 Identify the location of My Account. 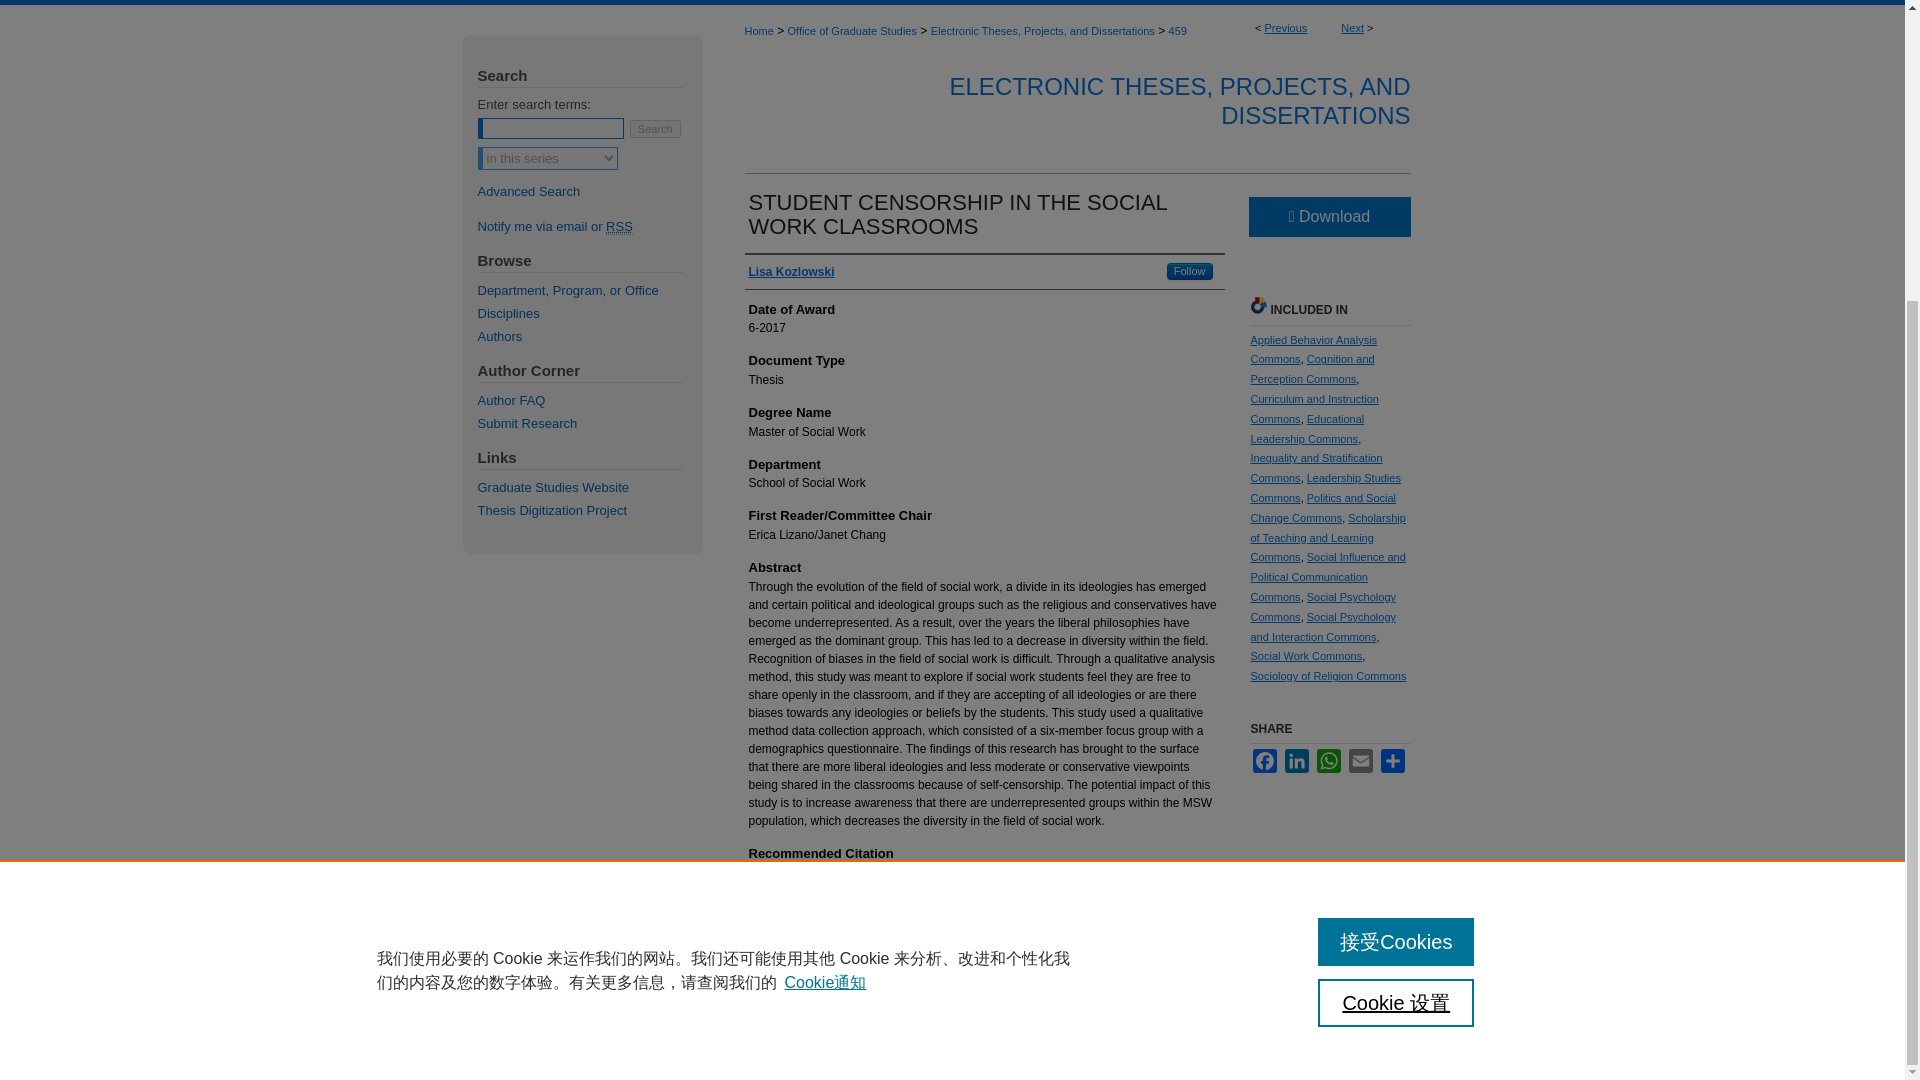
(672, 2).